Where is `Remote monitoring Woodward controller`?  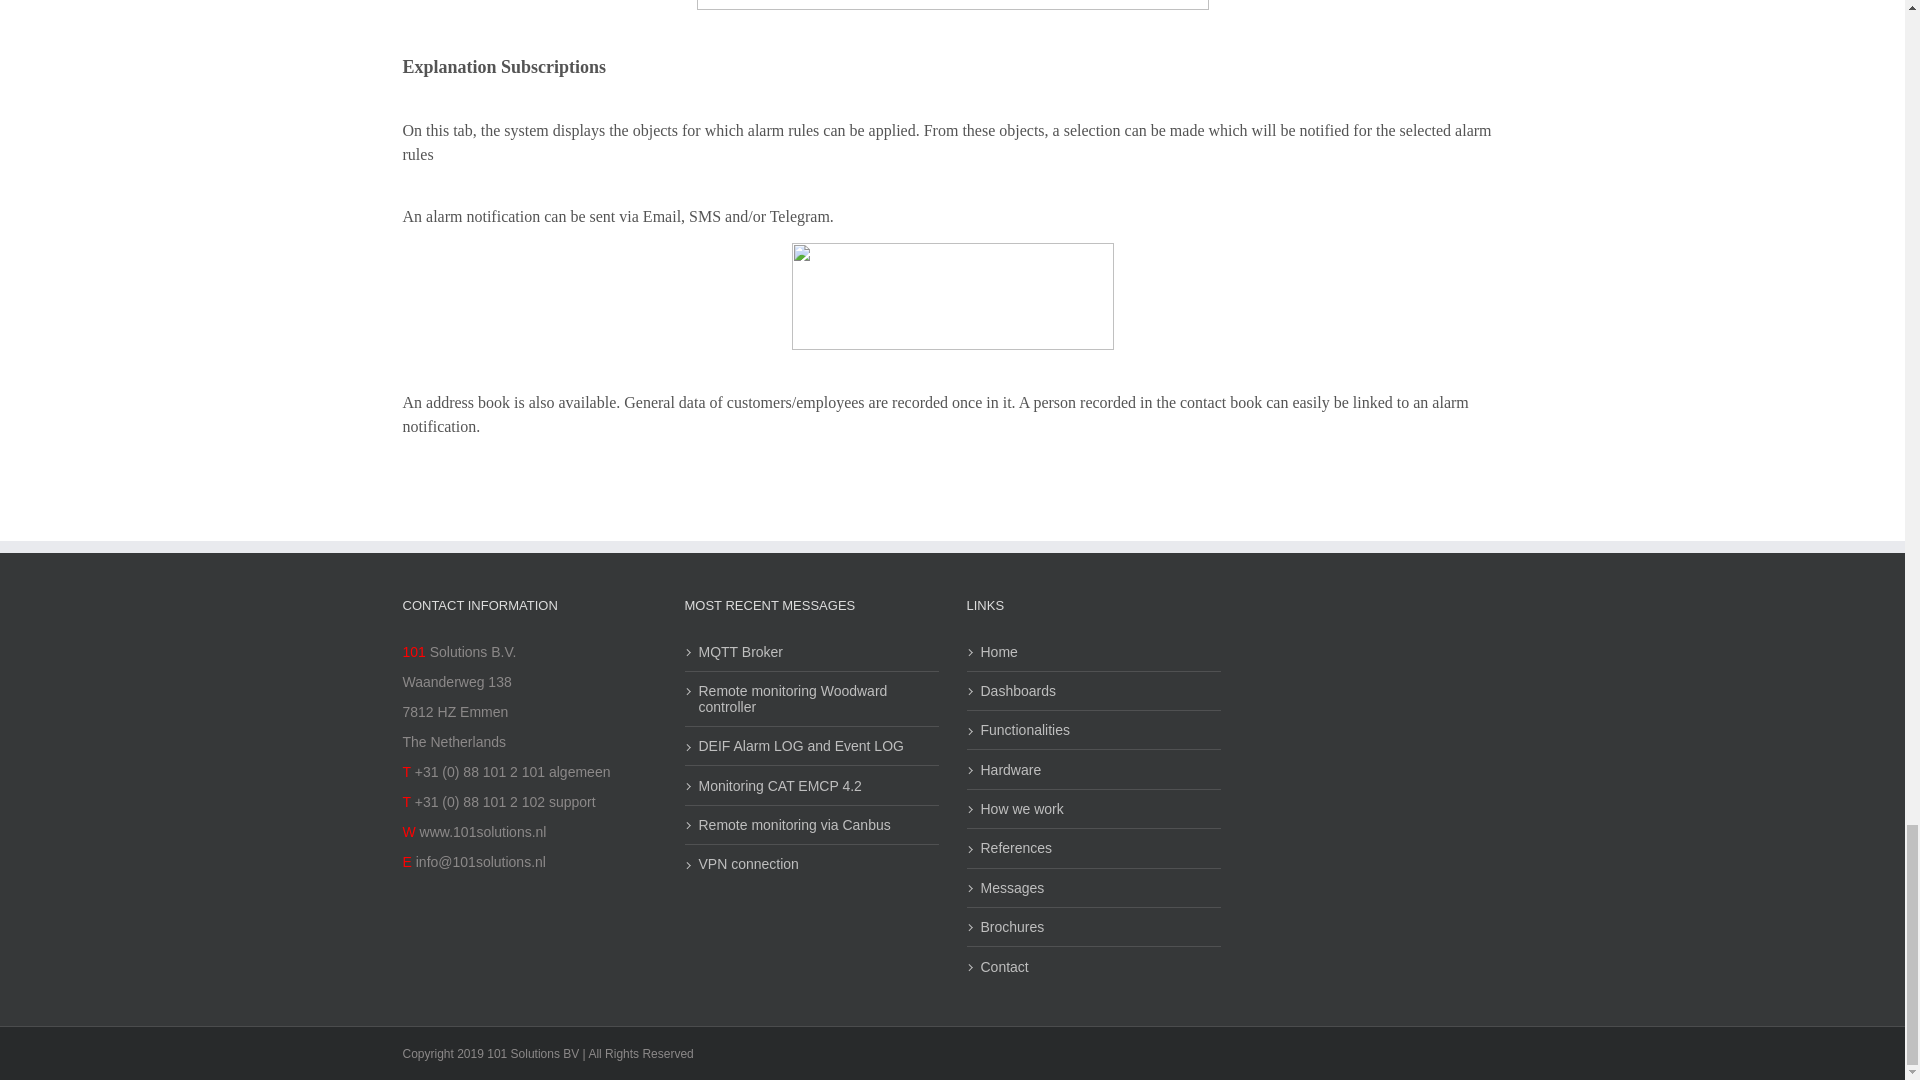
Remote monitoring Woodward controller is located at coordinates (810, 698).